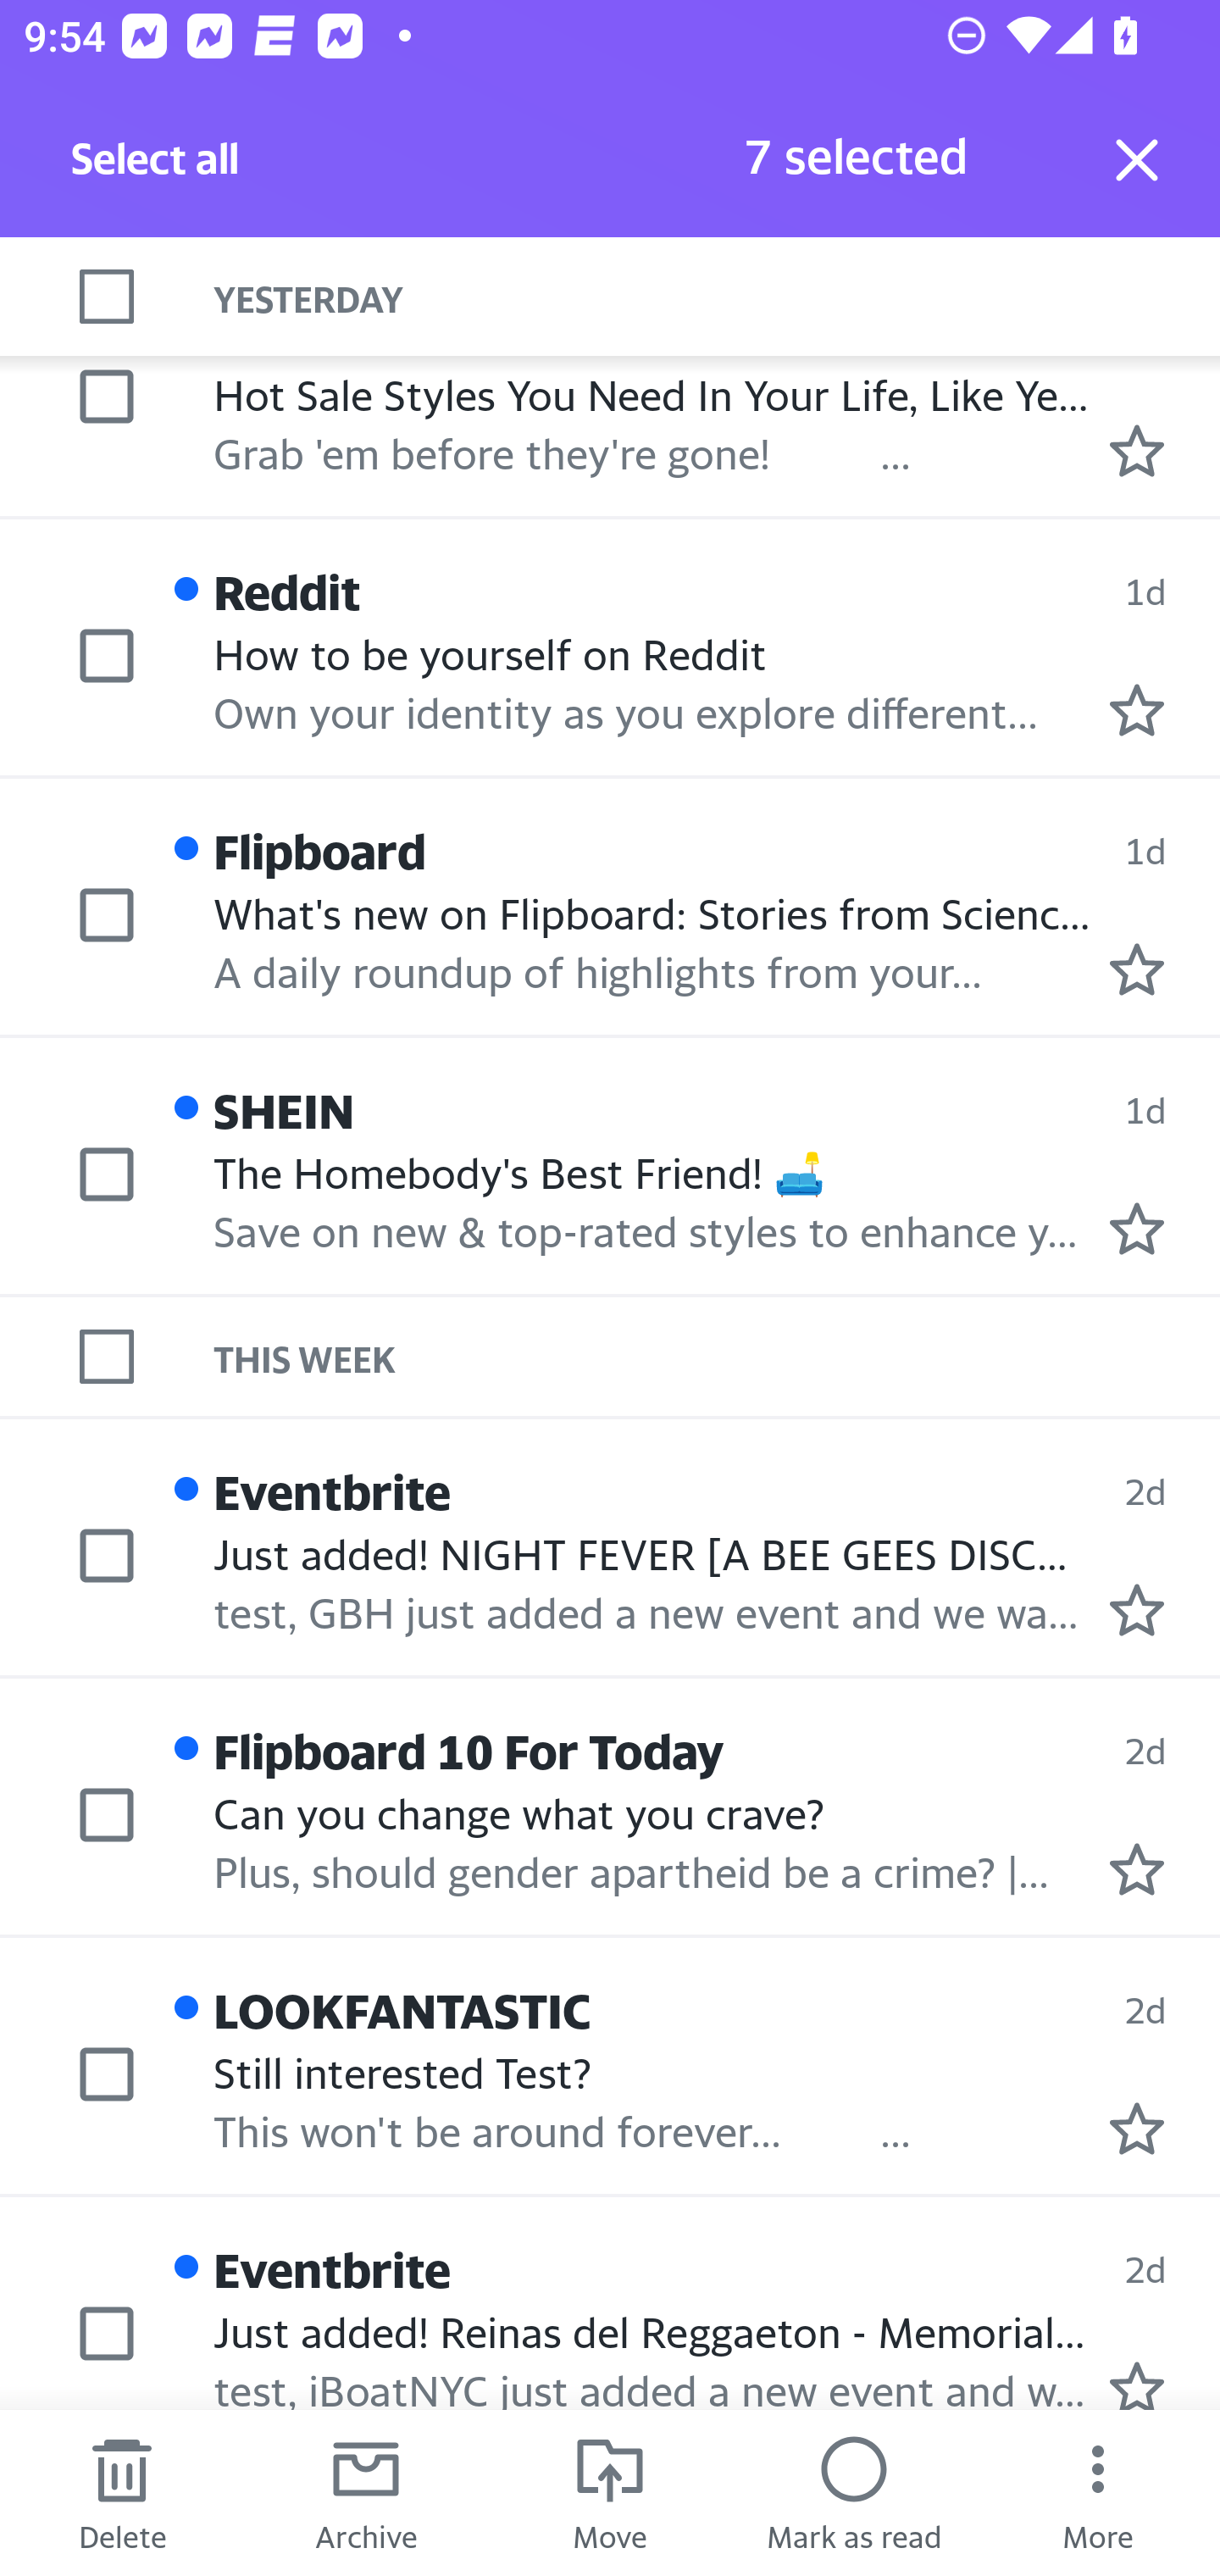 The image size is (1220, 2576). What do you see at coordinates (1137, 159) in the screenshot?
I see `Exit selection mode` at bounding box center [1137, 159].